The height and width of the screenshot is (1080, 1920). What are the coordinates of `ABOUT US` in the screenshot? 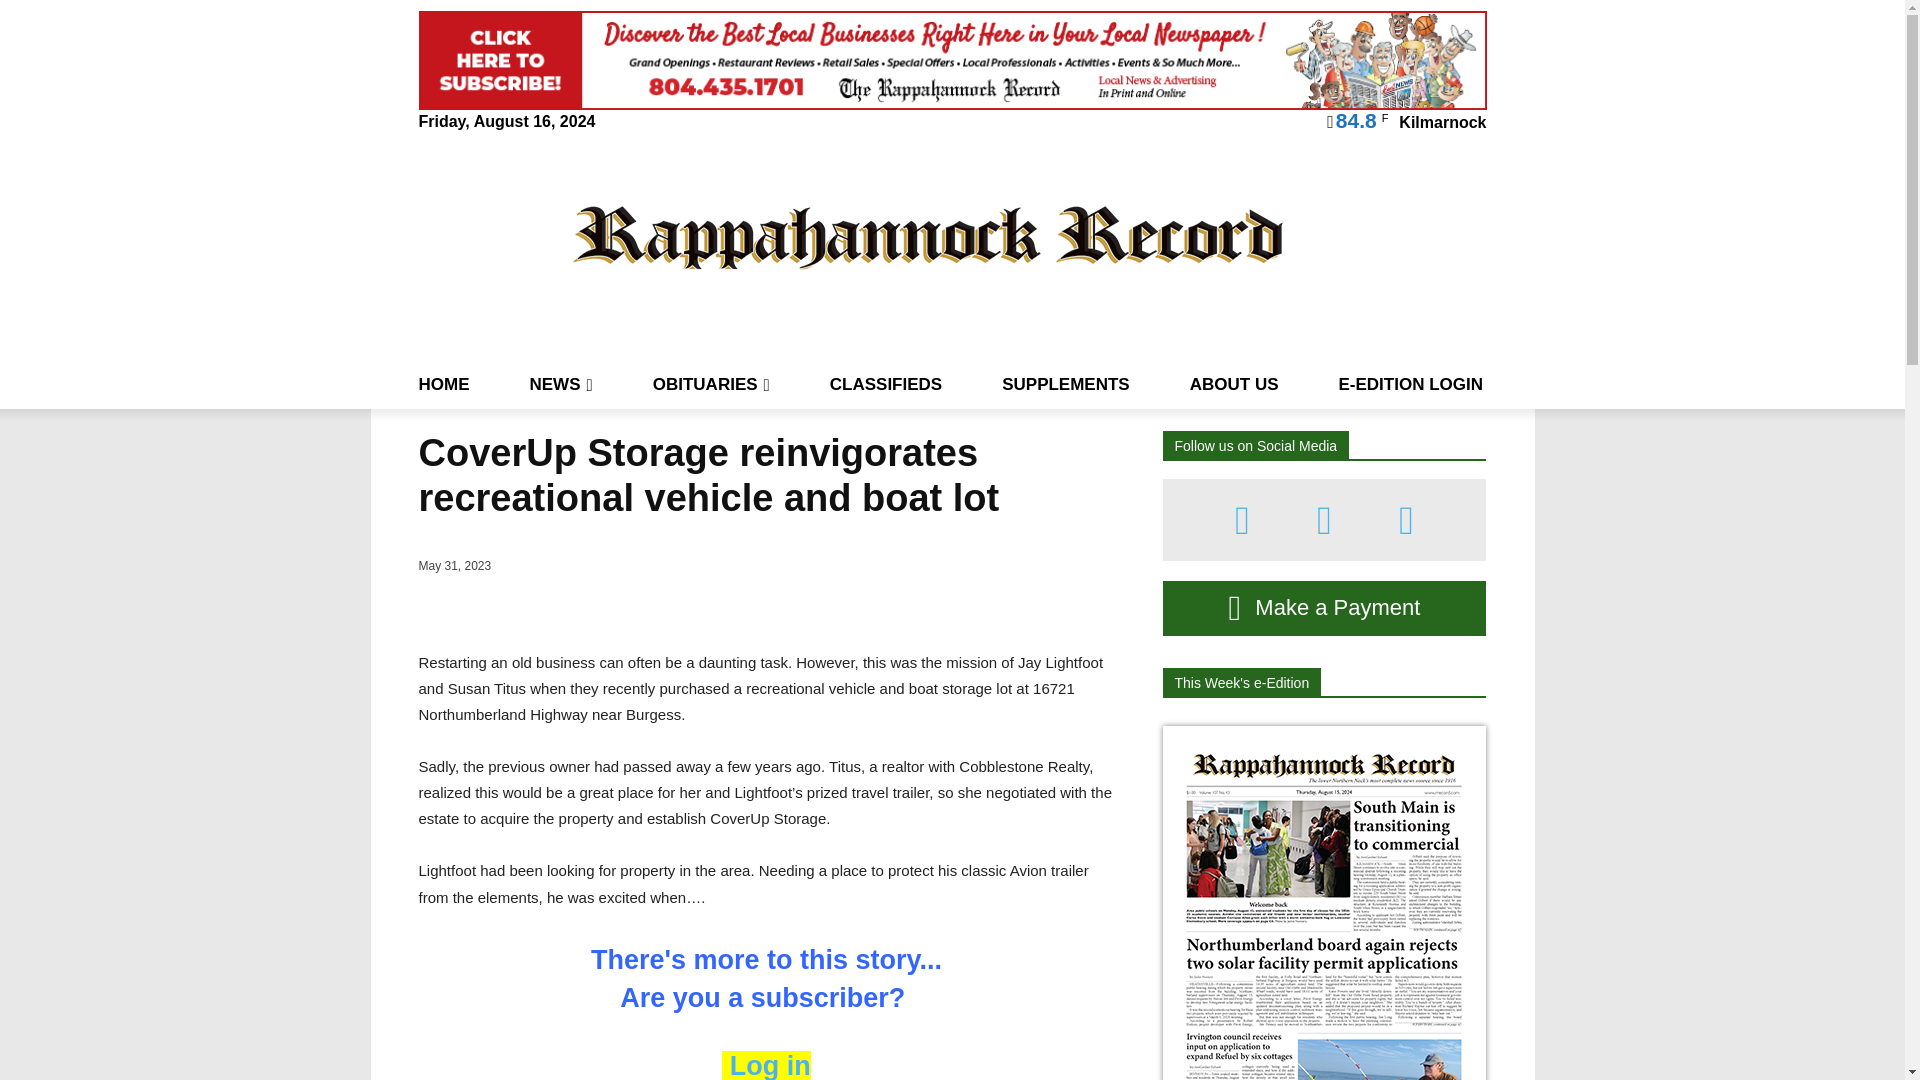 It's located at (1234, 384).